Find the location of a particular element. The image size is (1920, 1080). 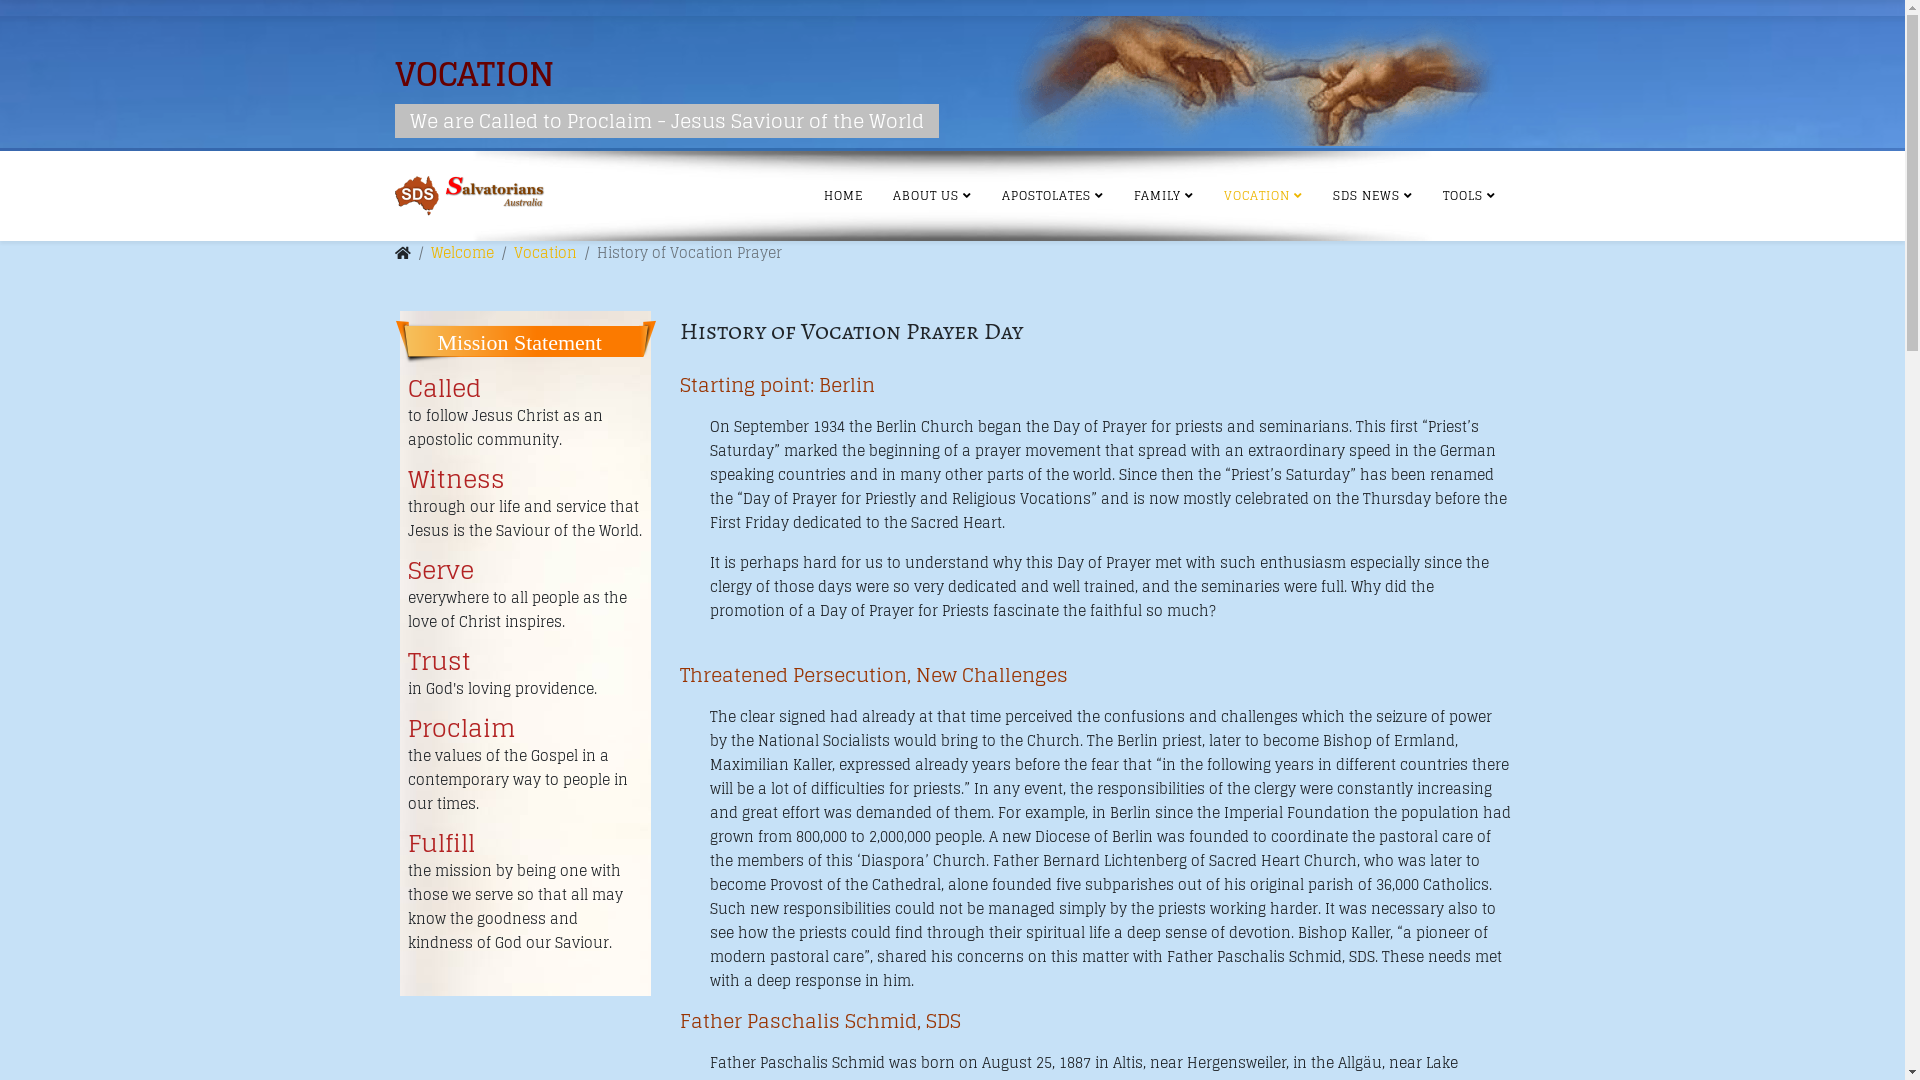

VOCATION is located at coordinates (1262, 196).